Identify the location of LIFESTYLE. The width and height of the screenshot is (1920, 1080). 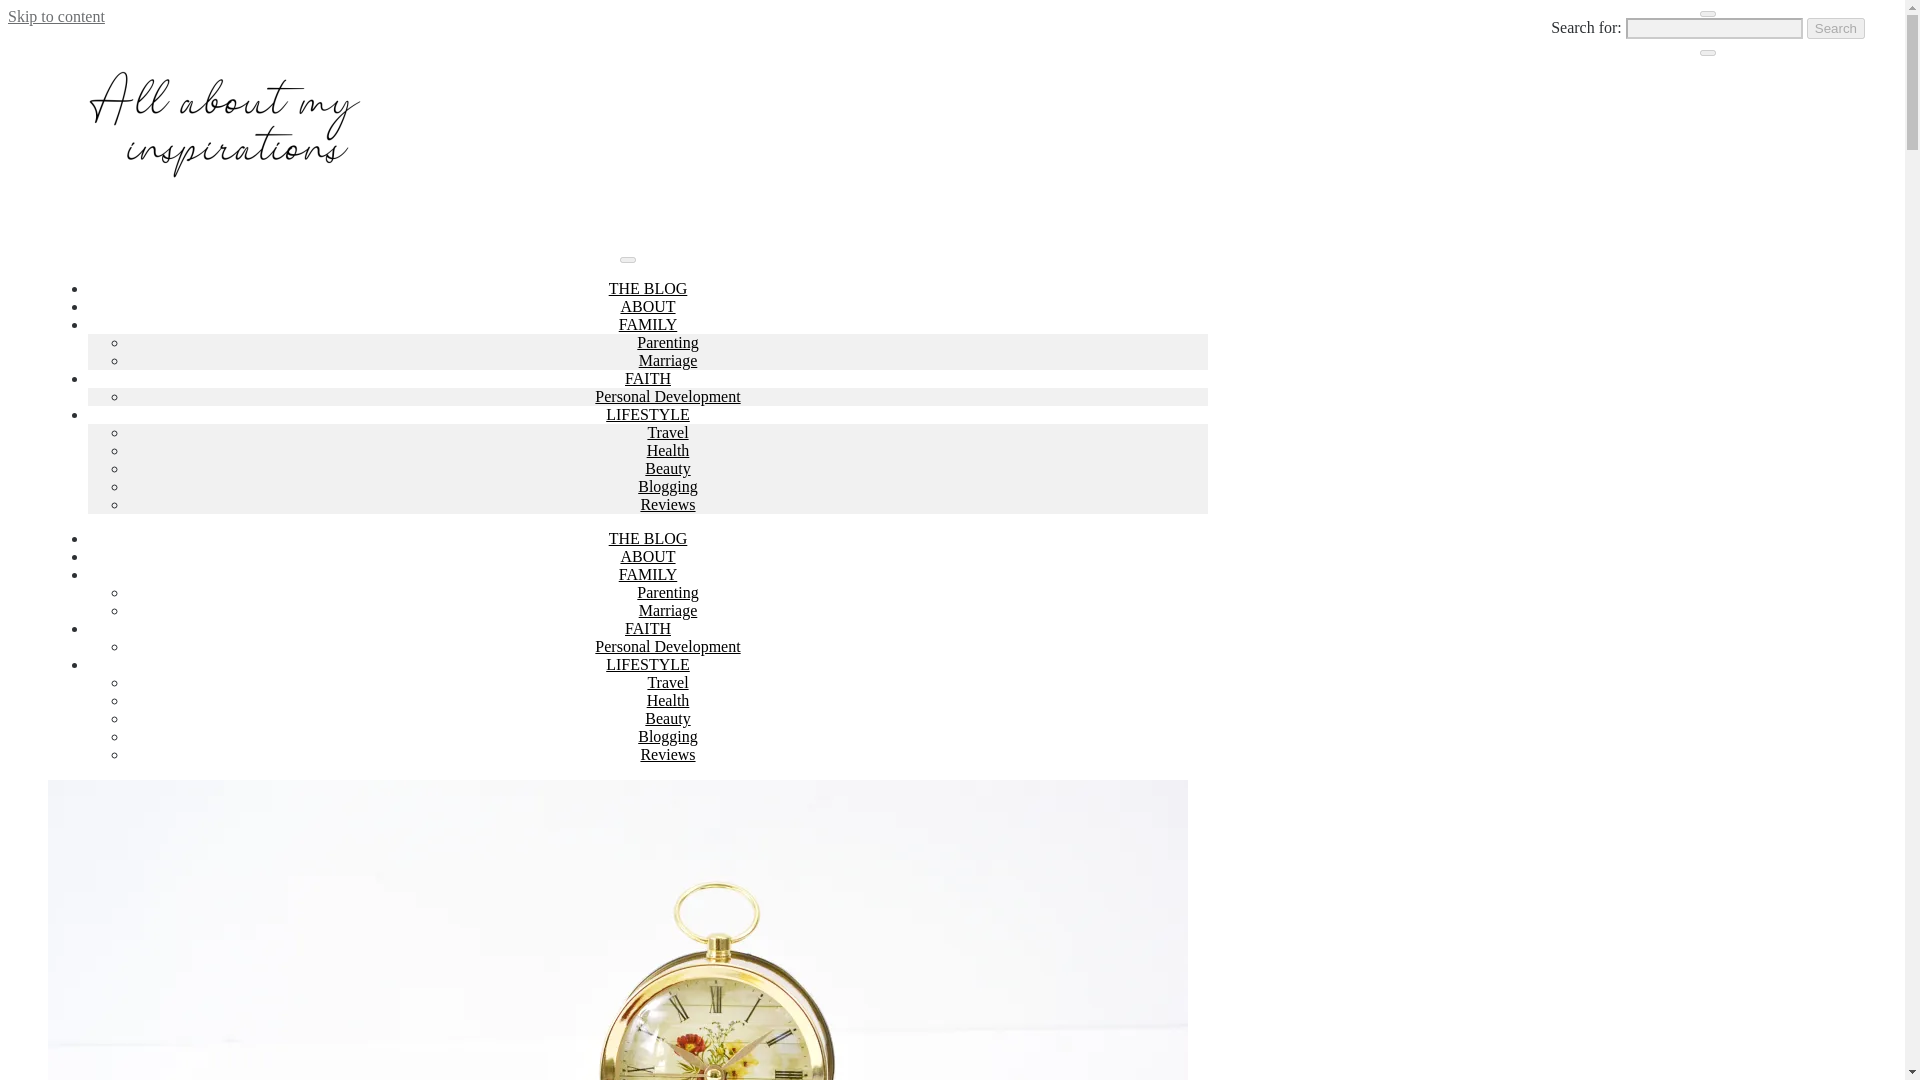
(648, 664).